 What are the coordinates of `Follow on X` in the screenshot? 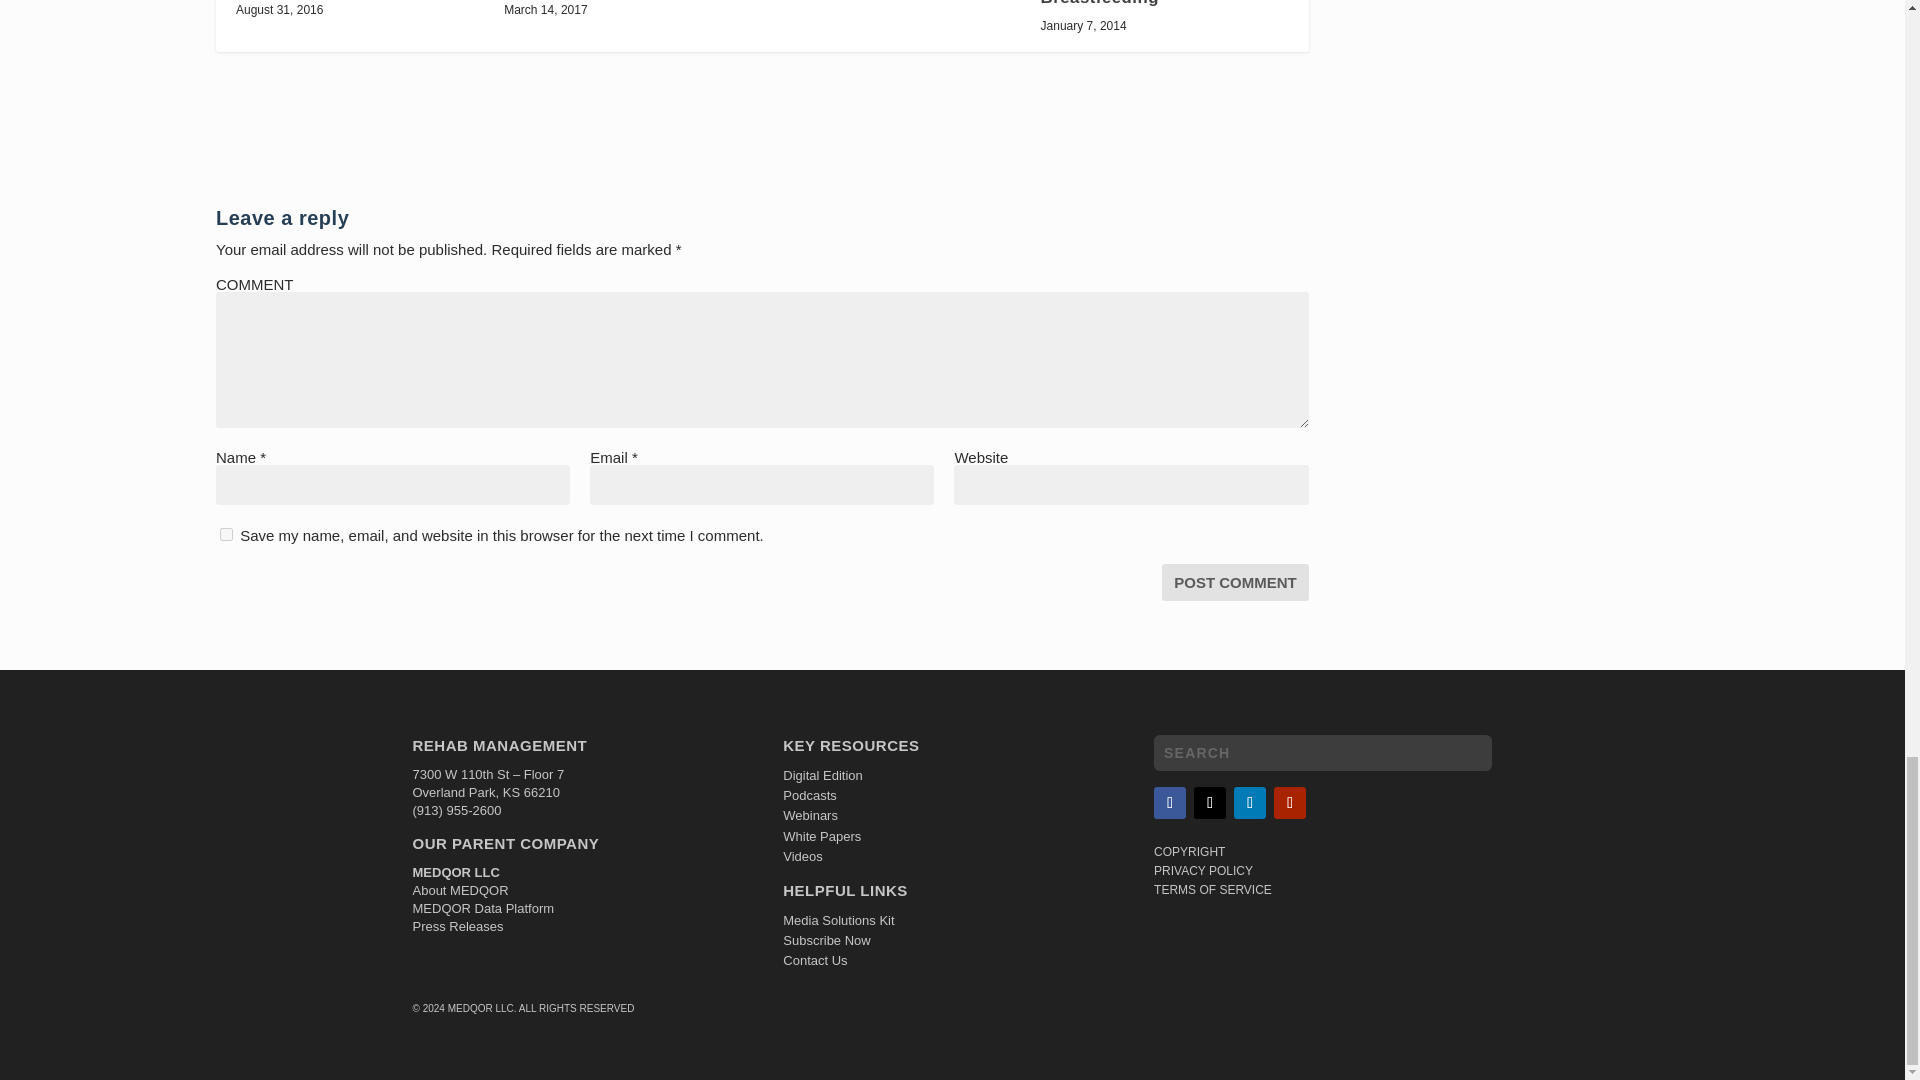 It's located at (1210, 802).